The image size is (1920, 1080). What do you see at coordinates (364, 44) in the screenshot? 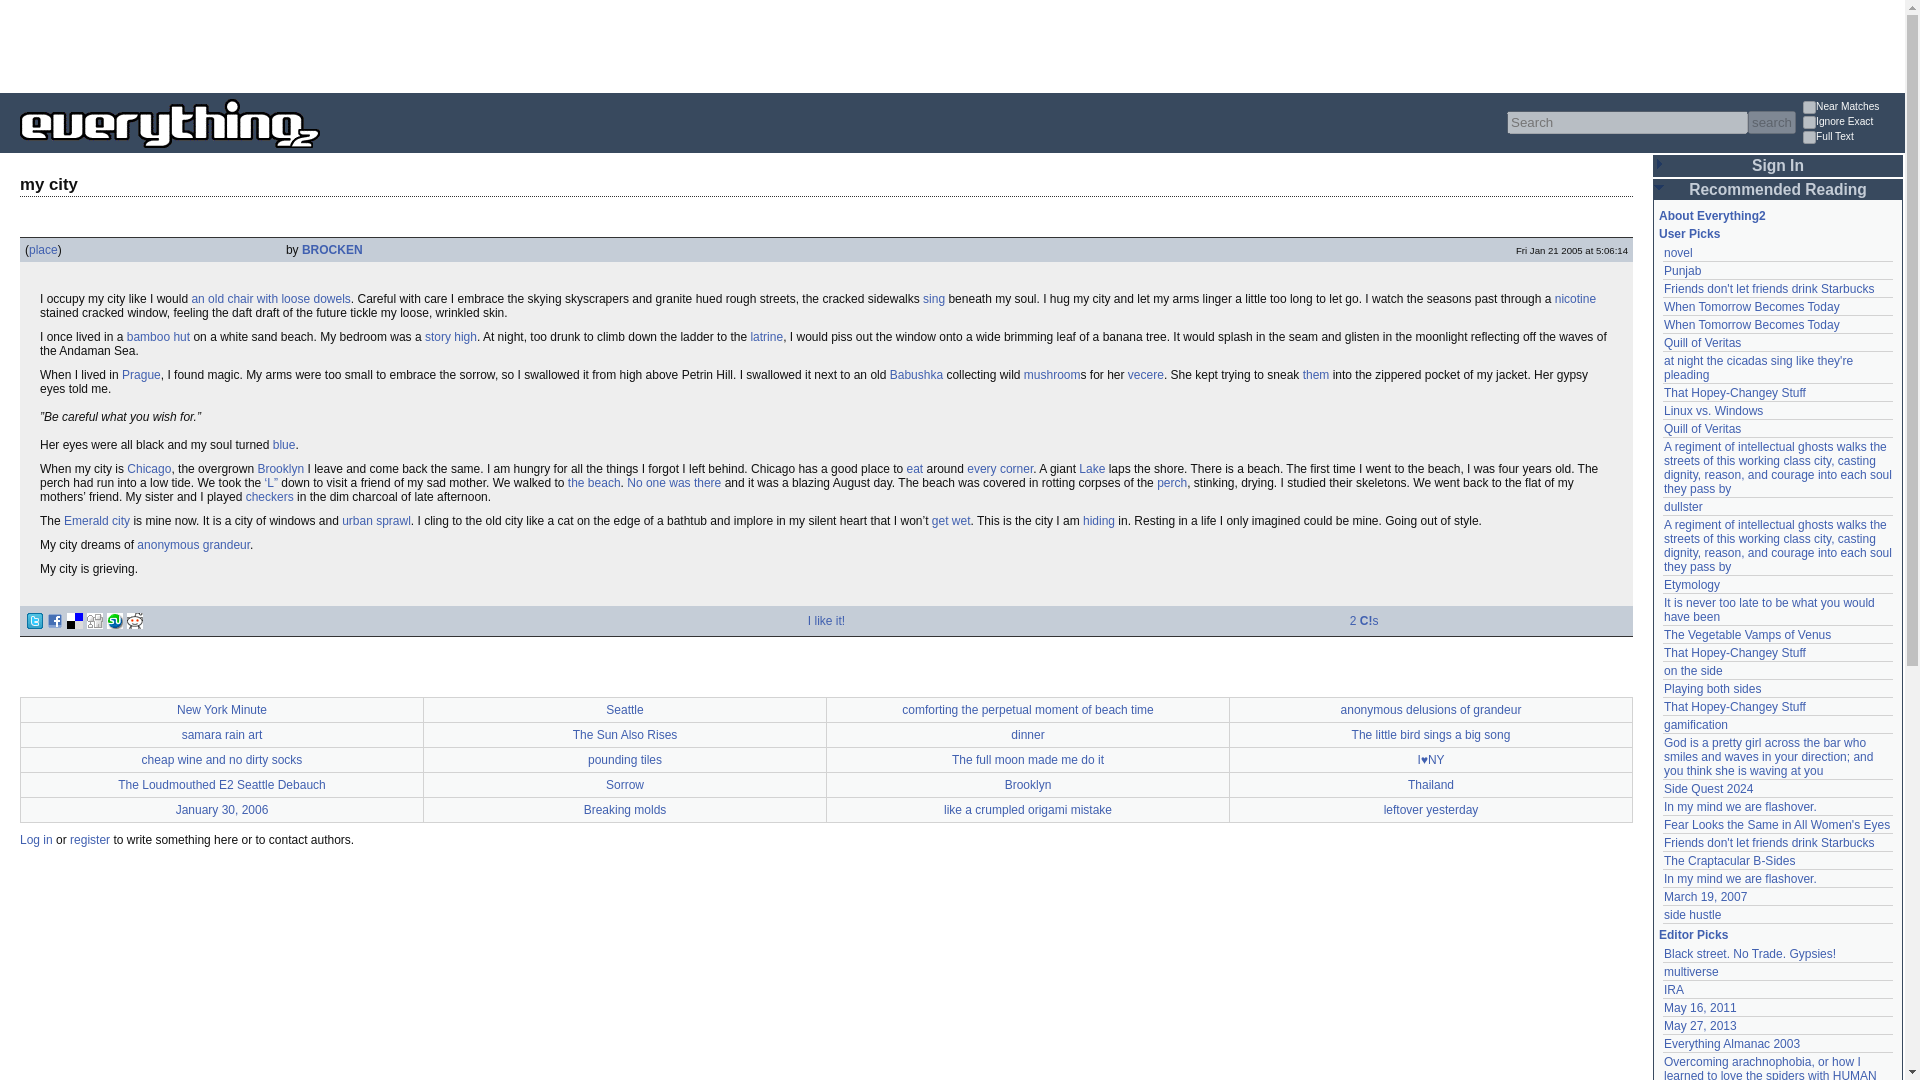
I see `Advertisement` at bounding box center [364, 44].